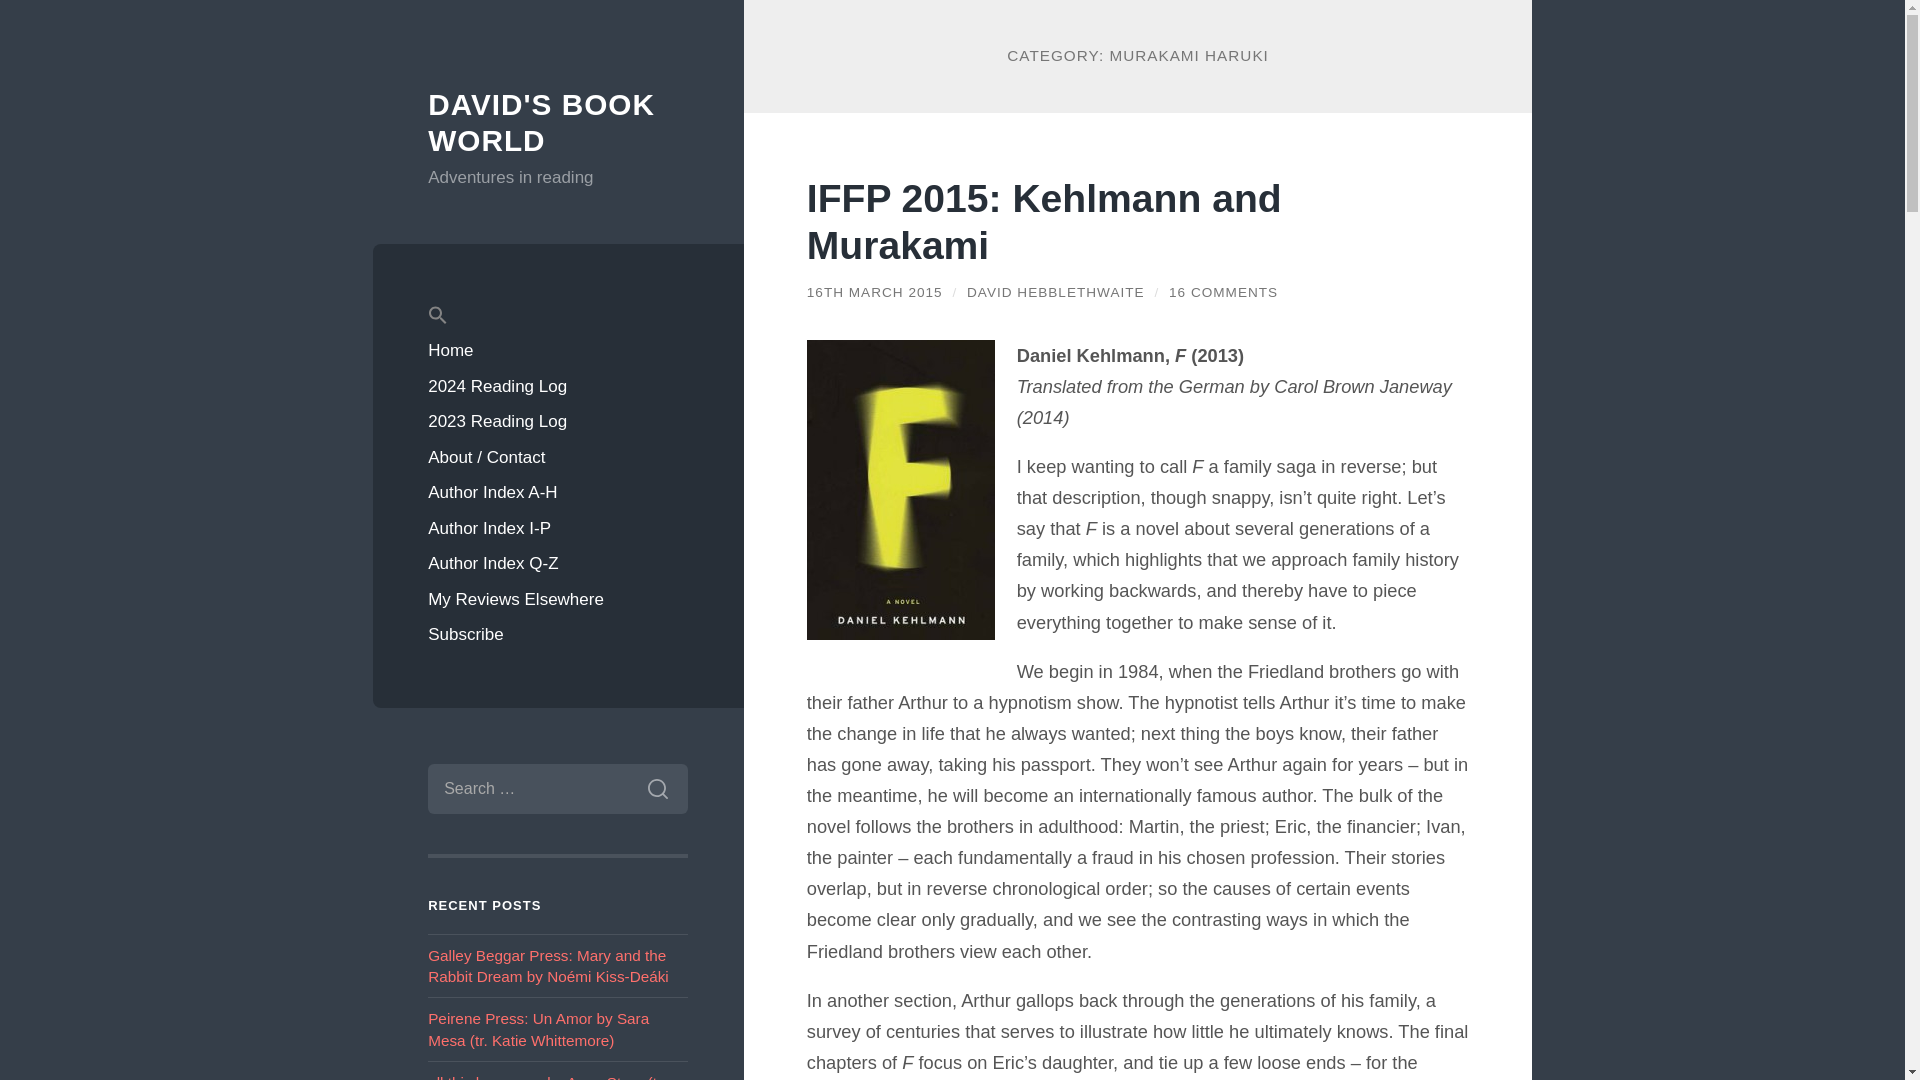  I want to click on Author Index Q-Z, so click(558, 564).